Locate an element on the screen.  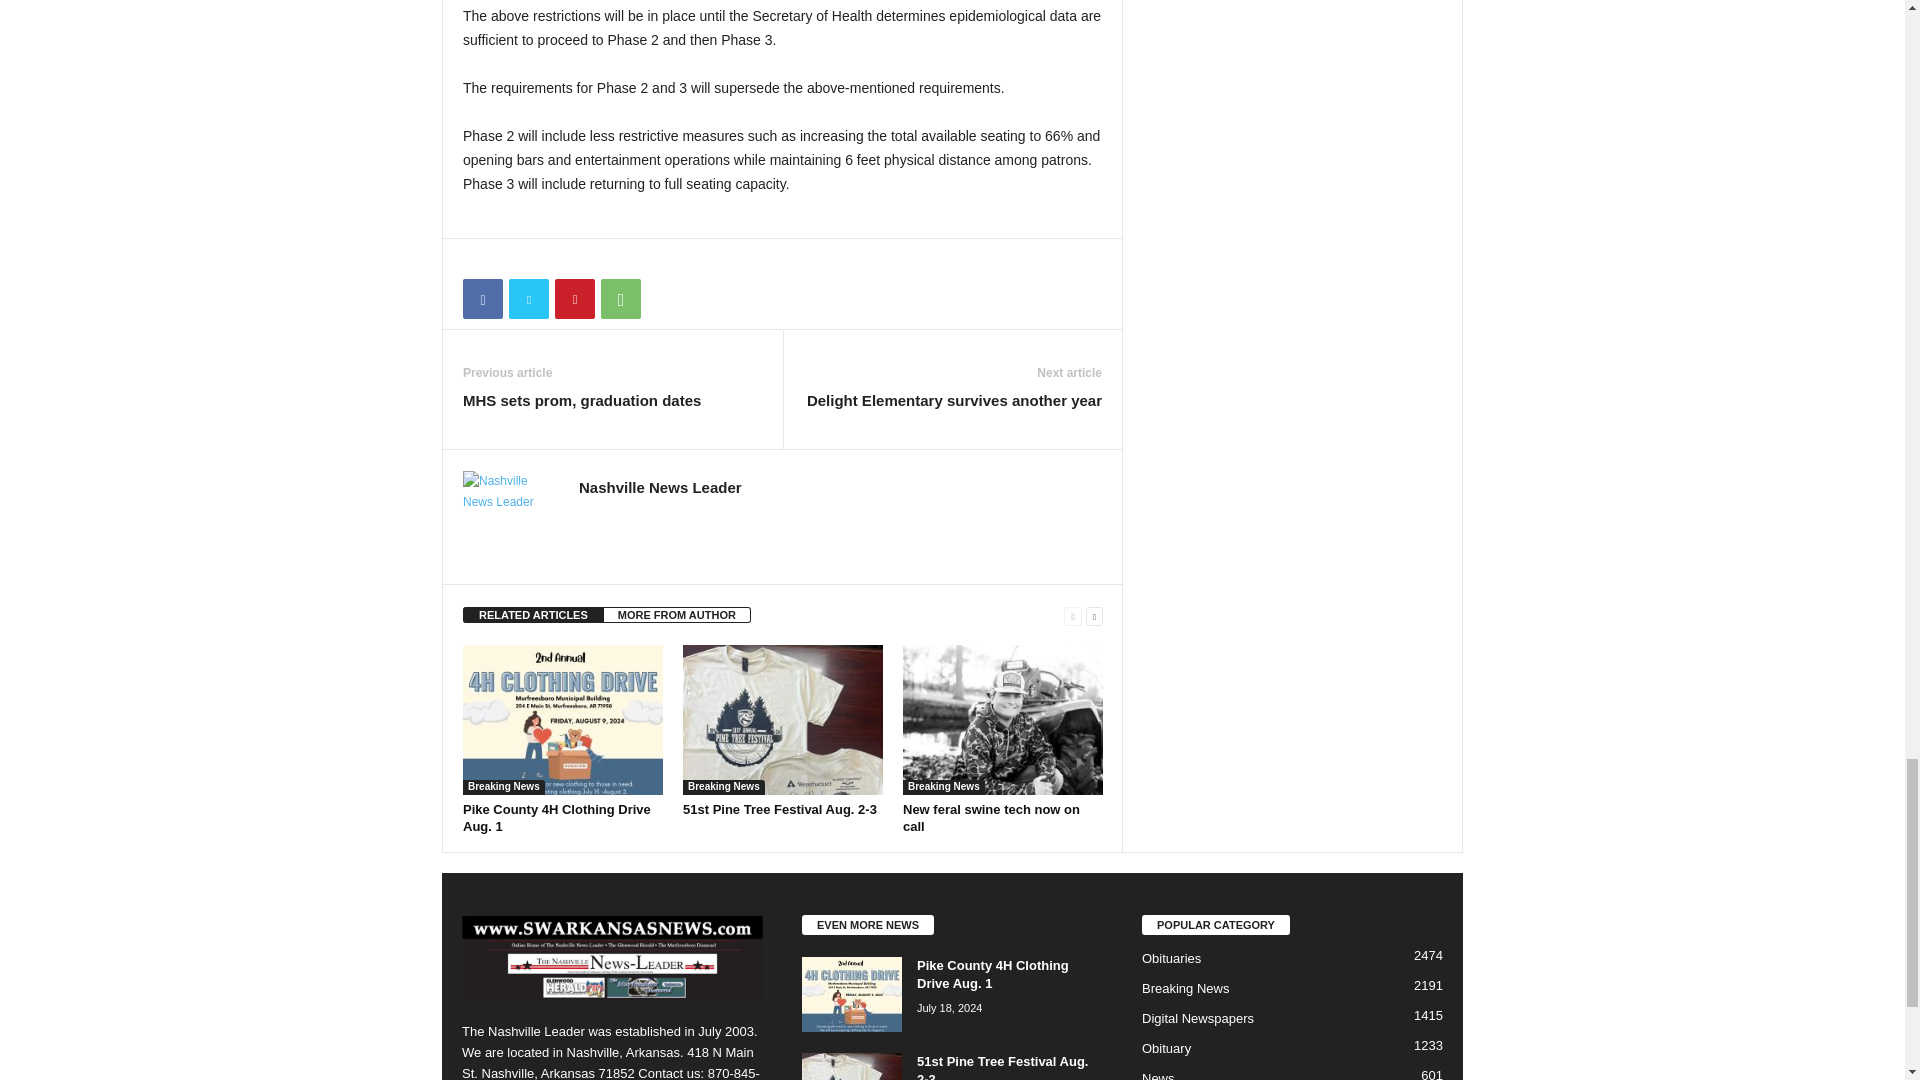
Facebook is located at coordinates (482, 298).